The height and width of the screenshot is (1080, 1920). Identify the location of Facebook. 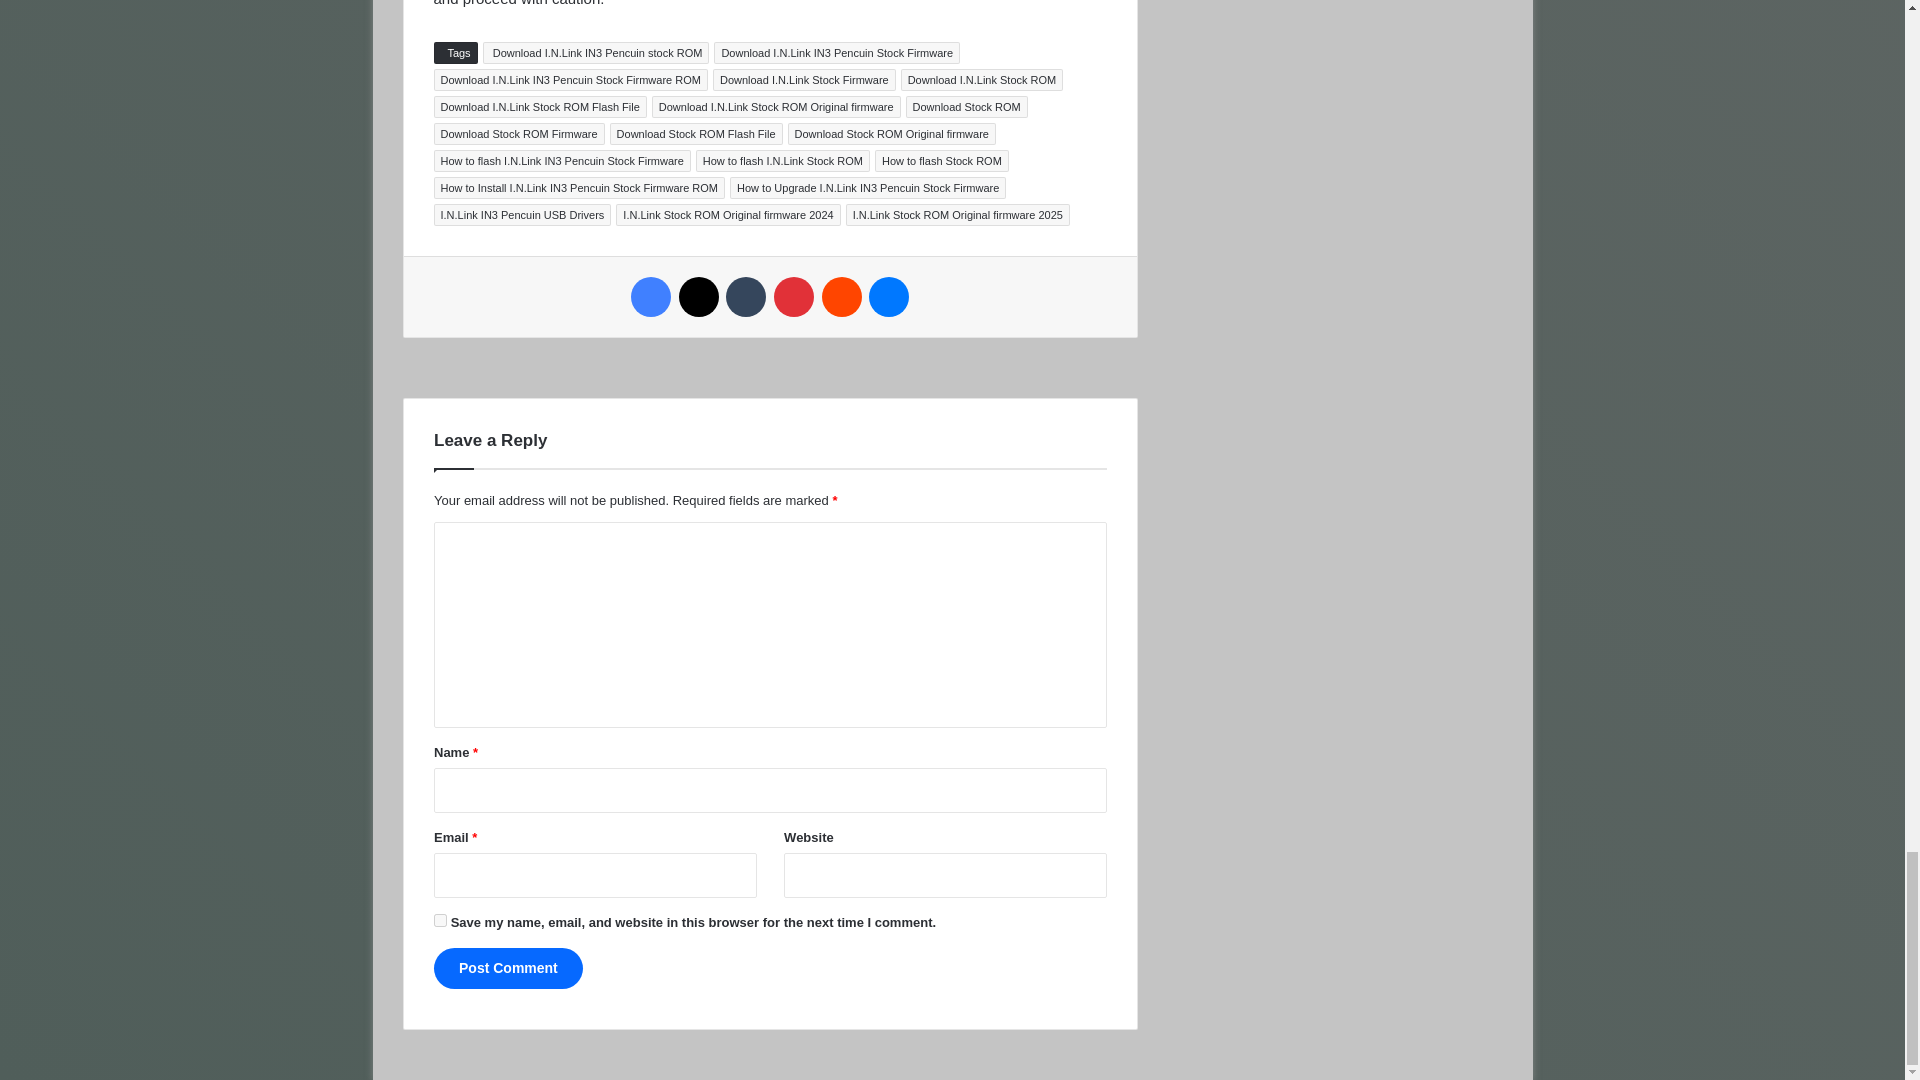
(650, 296).